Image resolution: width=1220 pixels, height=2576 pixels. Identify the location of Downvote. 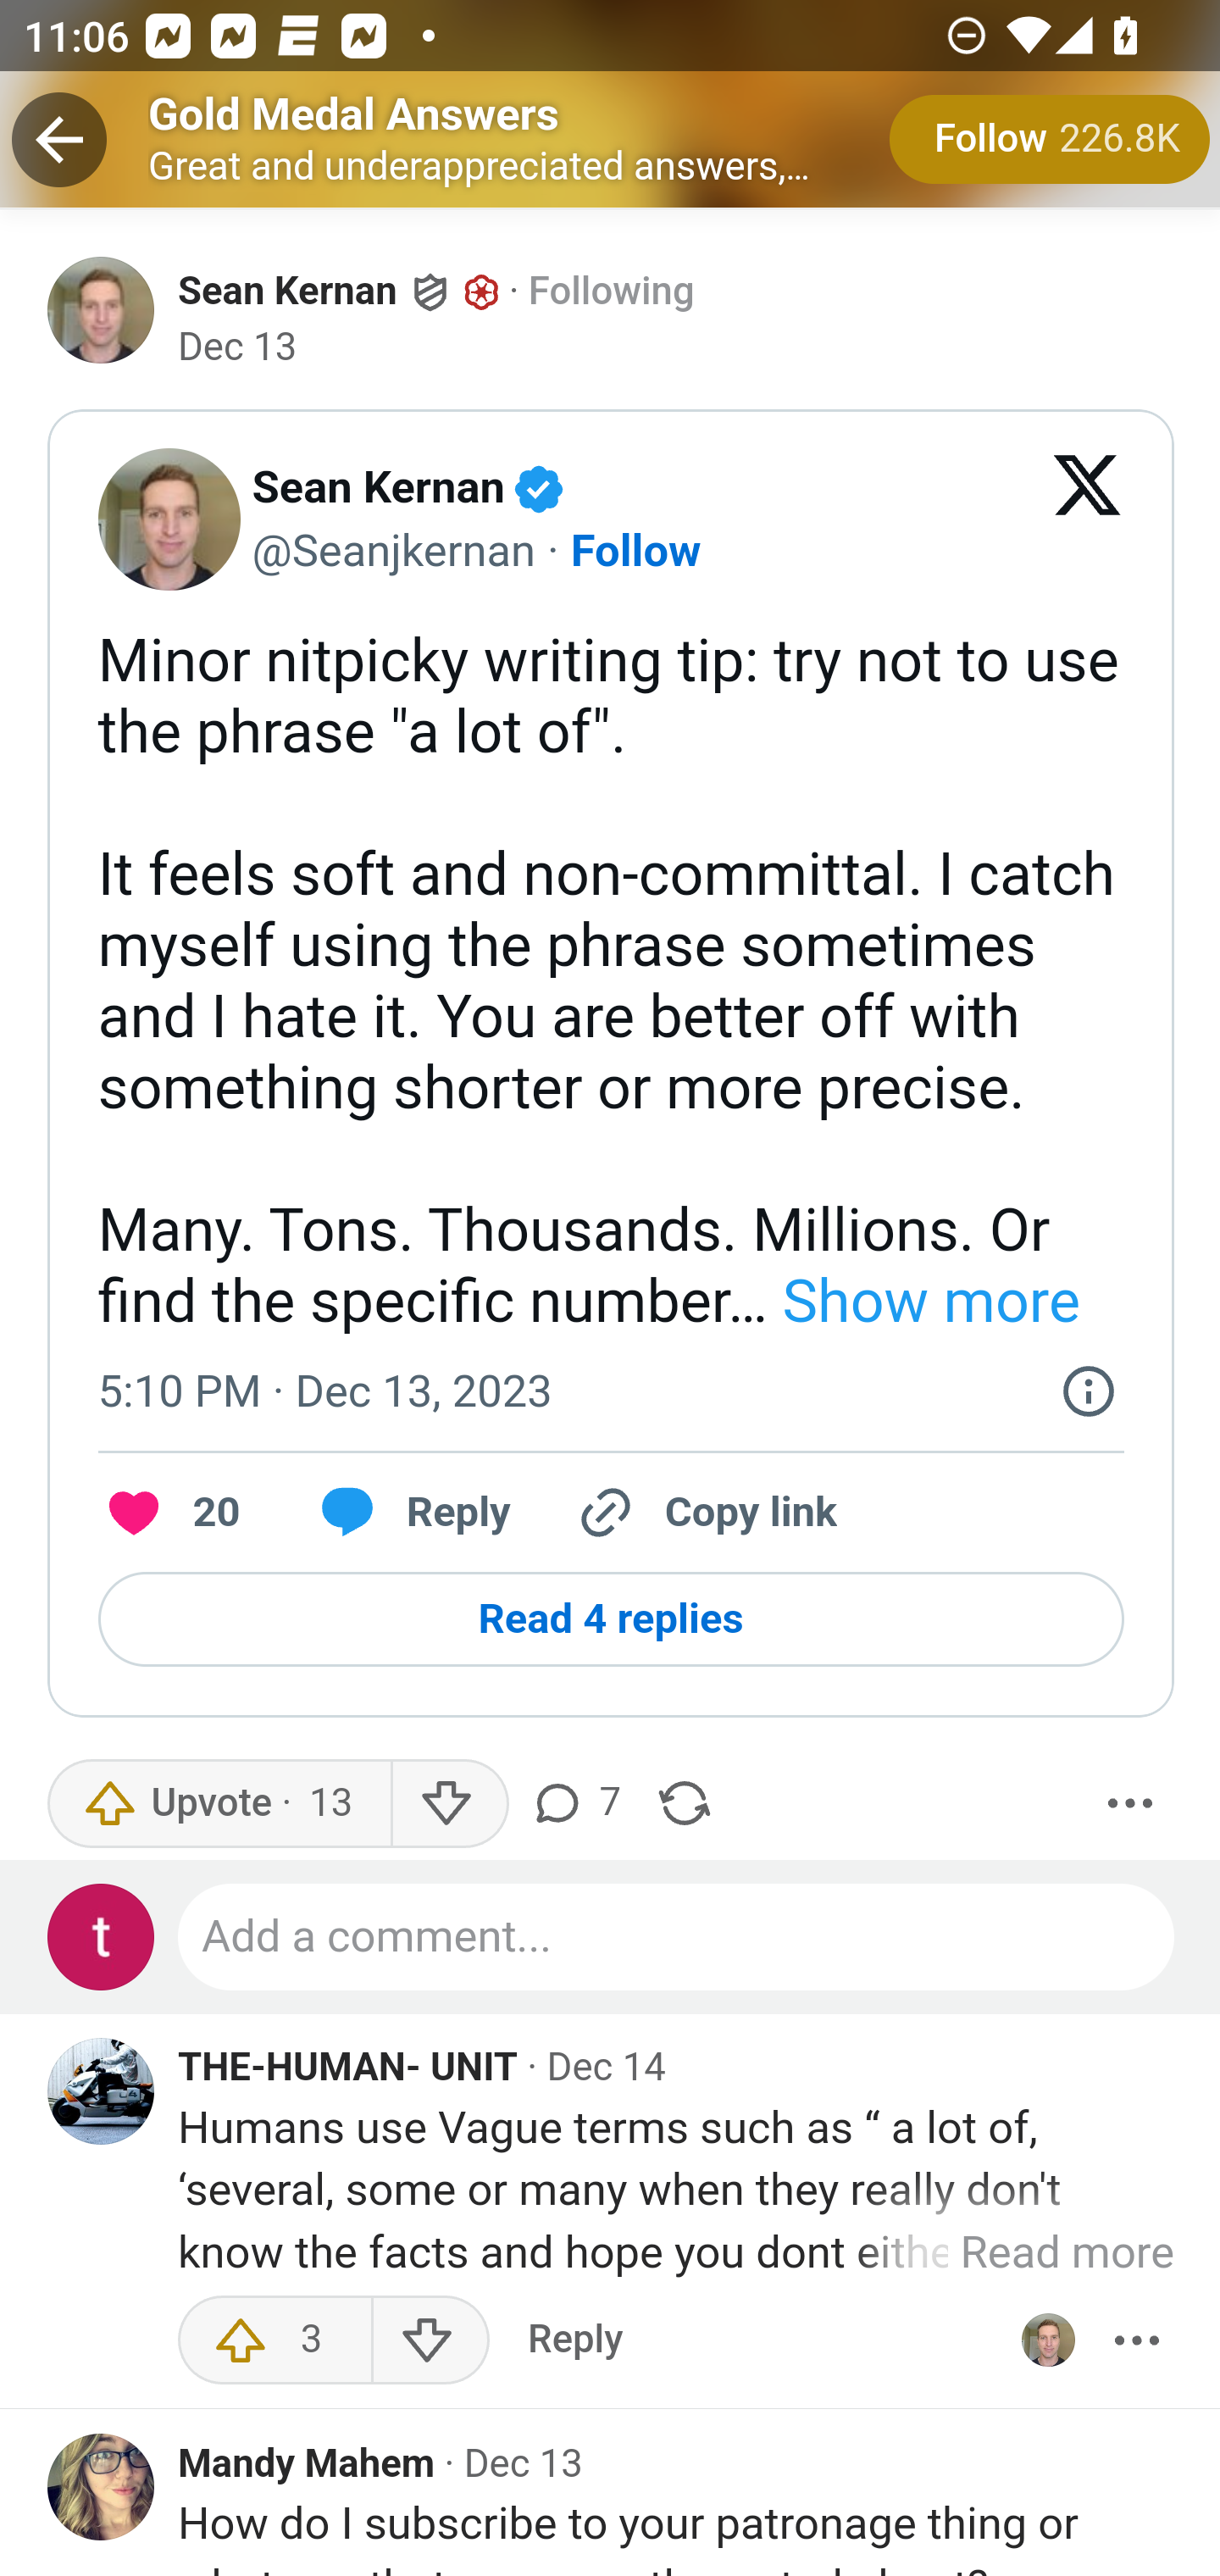
(430, 2341).